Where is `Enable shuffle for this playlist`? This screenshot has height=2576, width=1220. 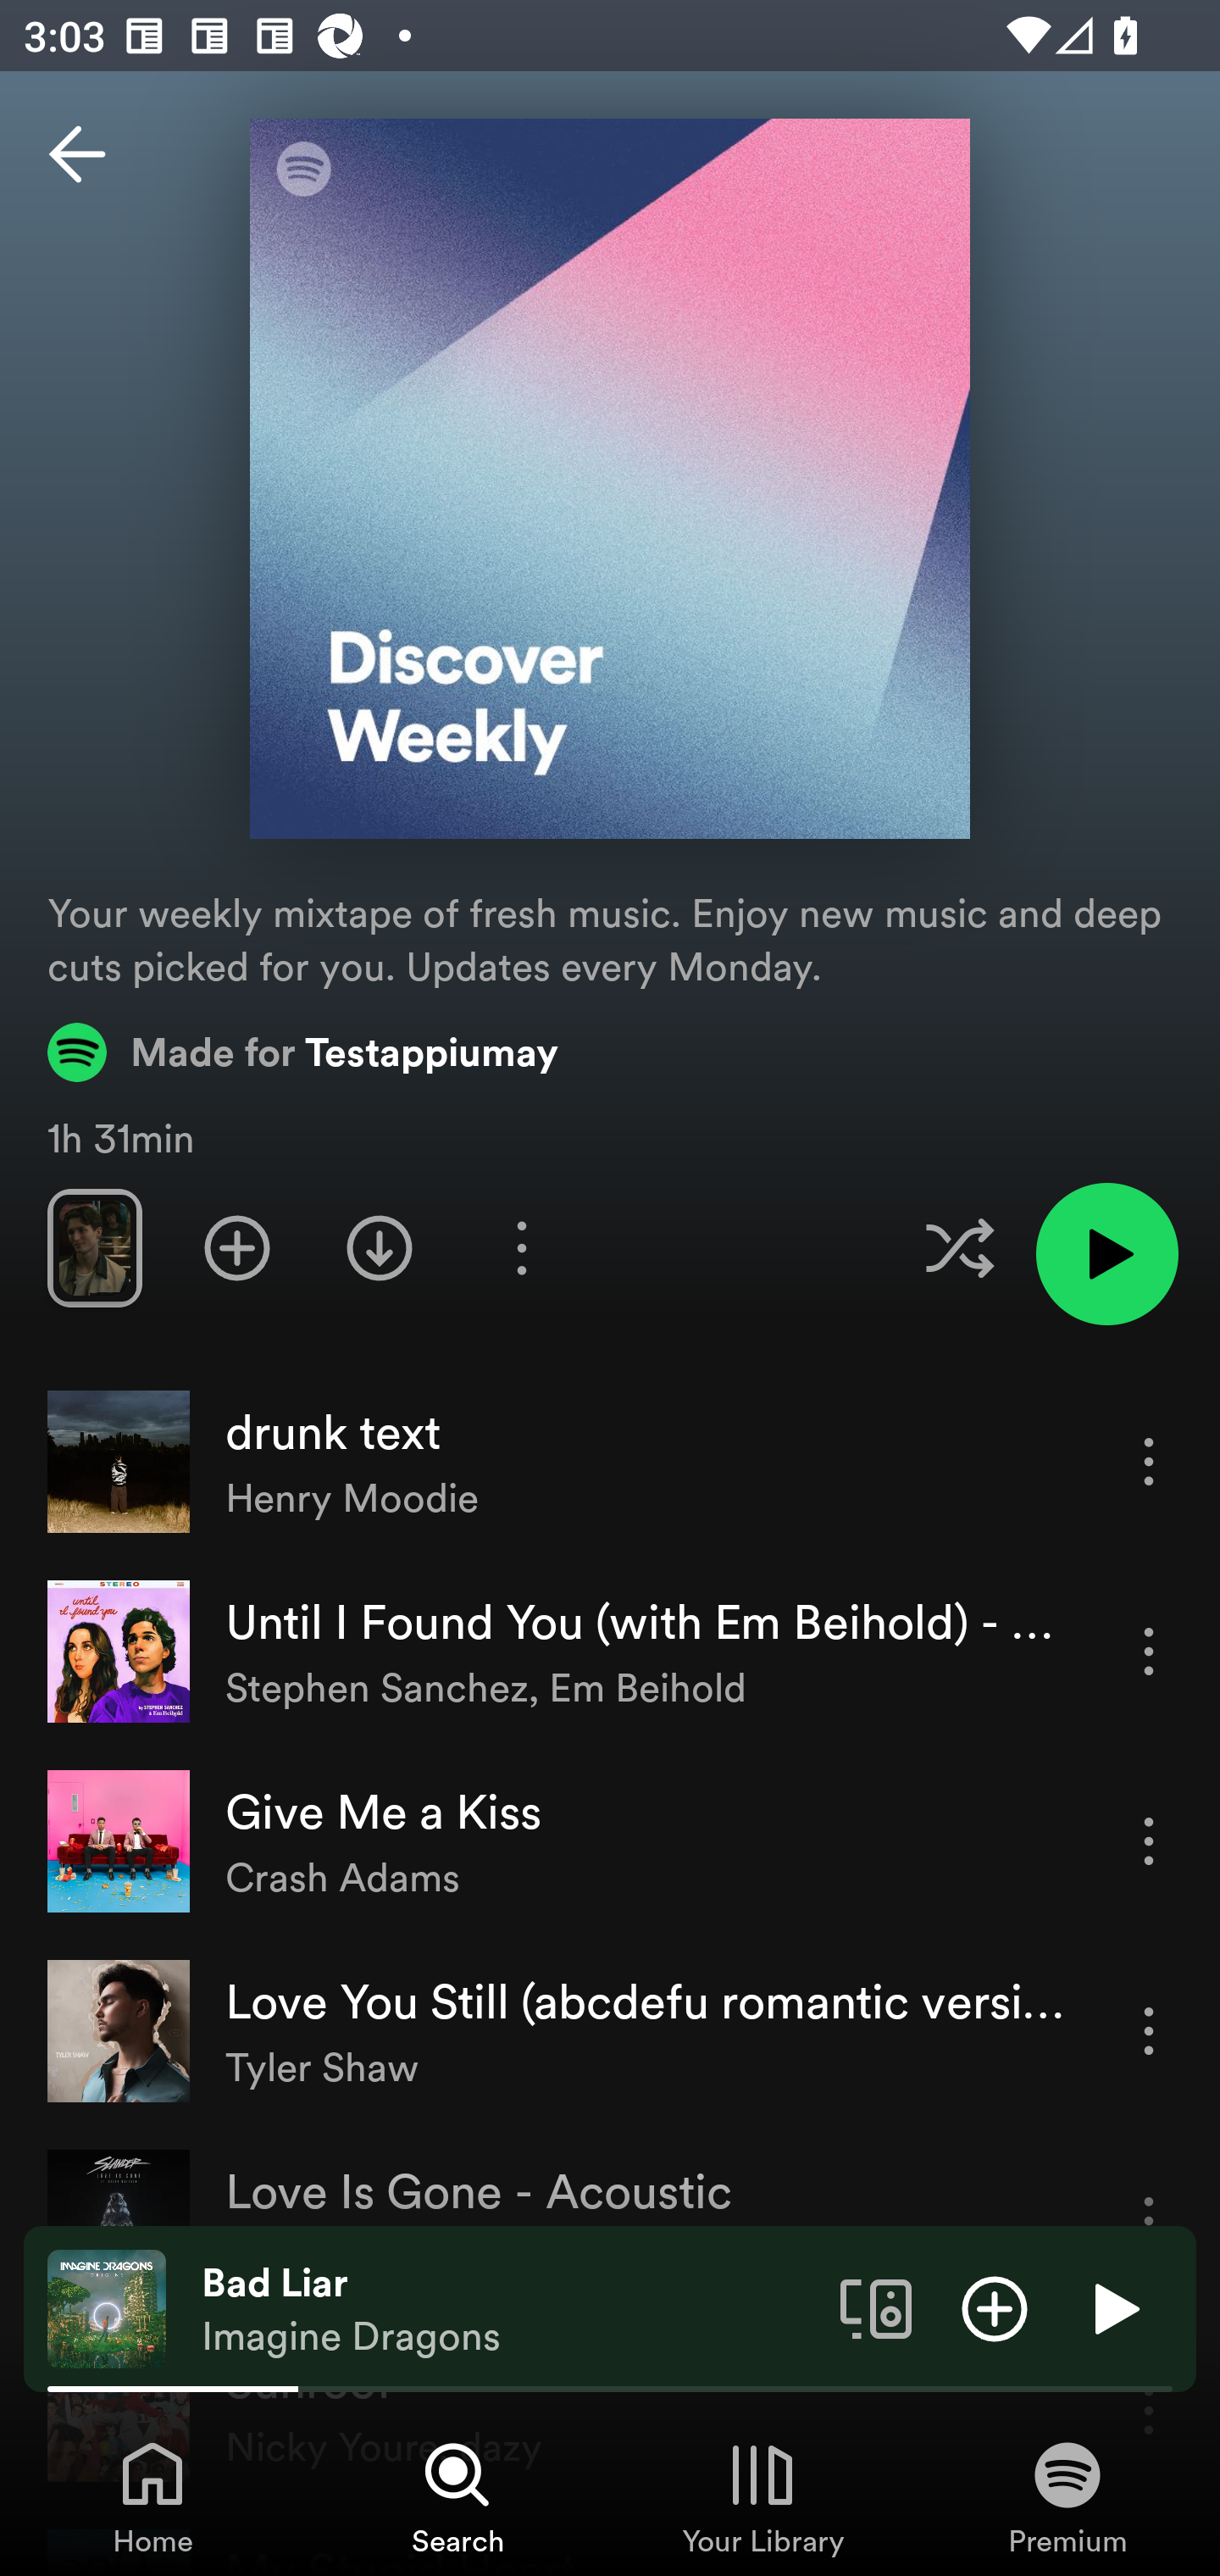
Enable shuffle for this playlist is located at coordinates (959, 1247).